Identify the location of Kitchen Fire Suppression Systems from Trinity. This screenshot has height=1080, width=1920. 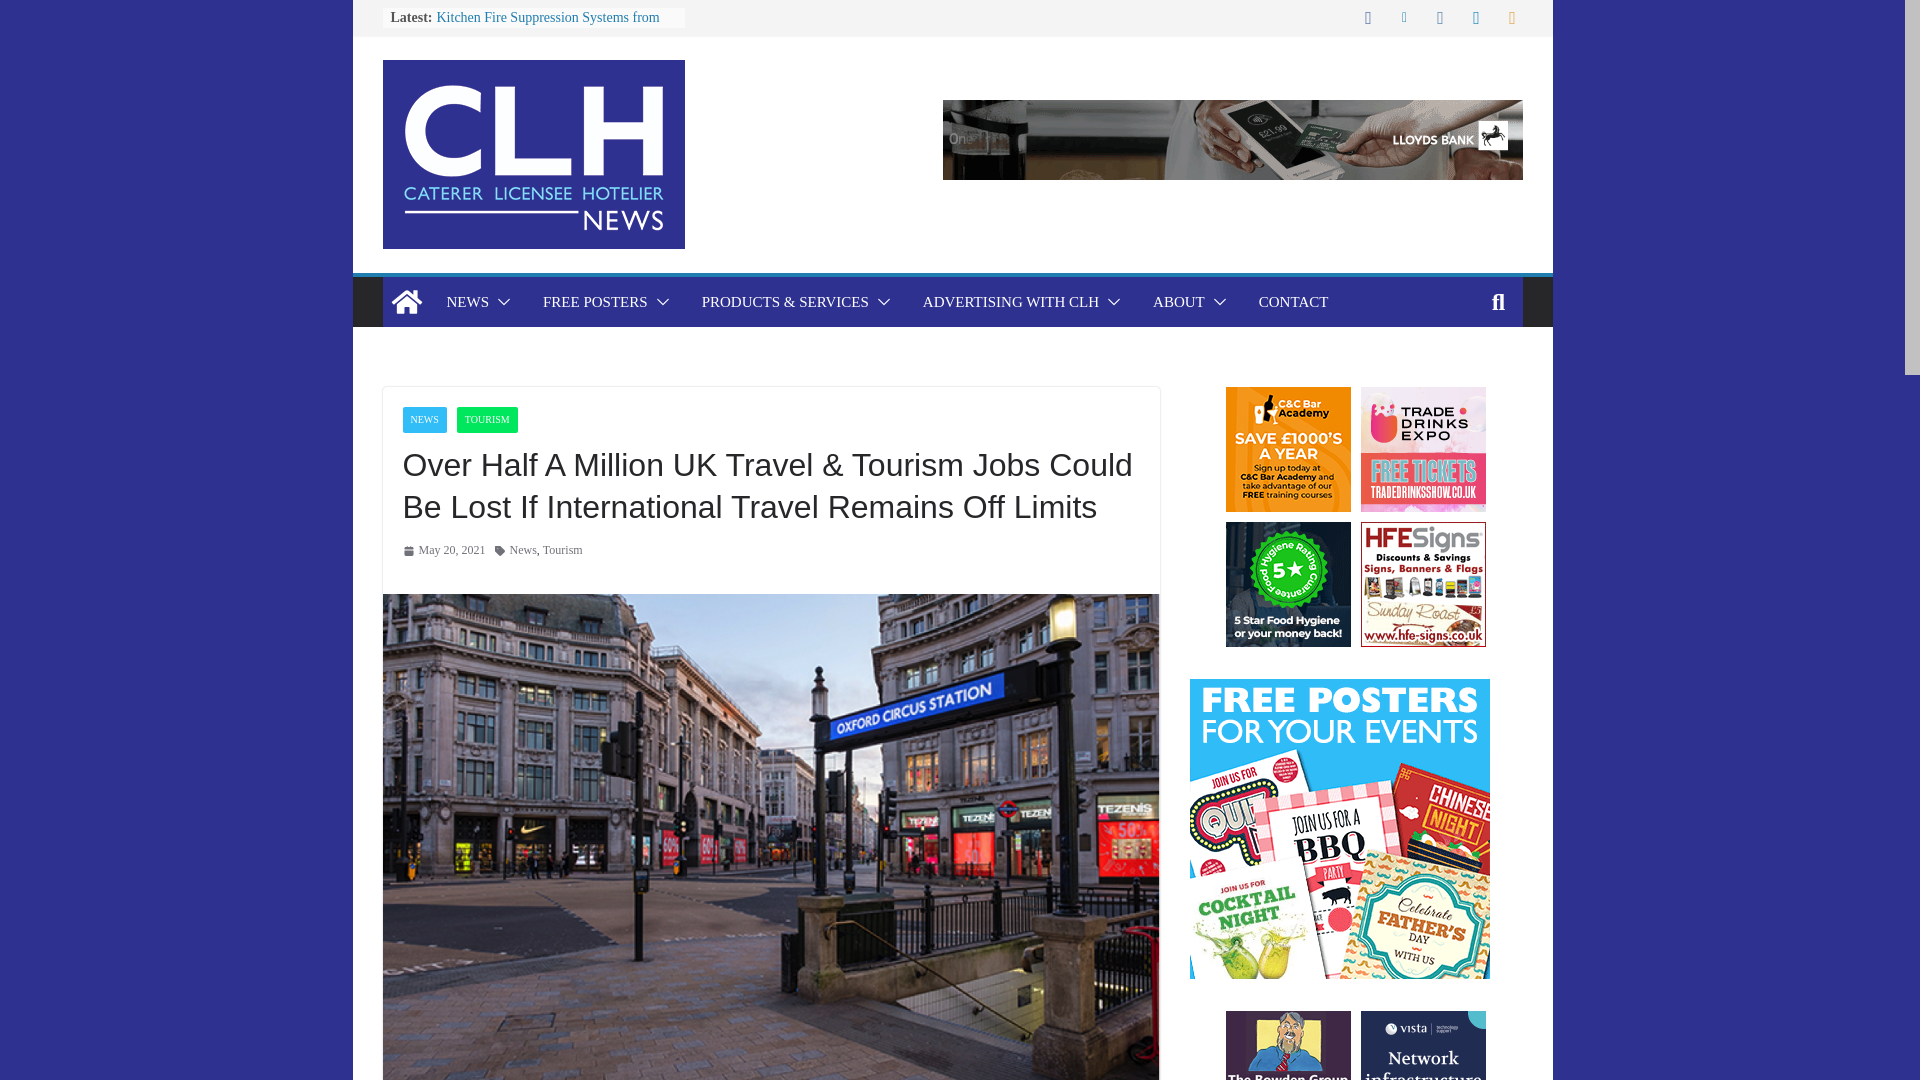
(546, 27).